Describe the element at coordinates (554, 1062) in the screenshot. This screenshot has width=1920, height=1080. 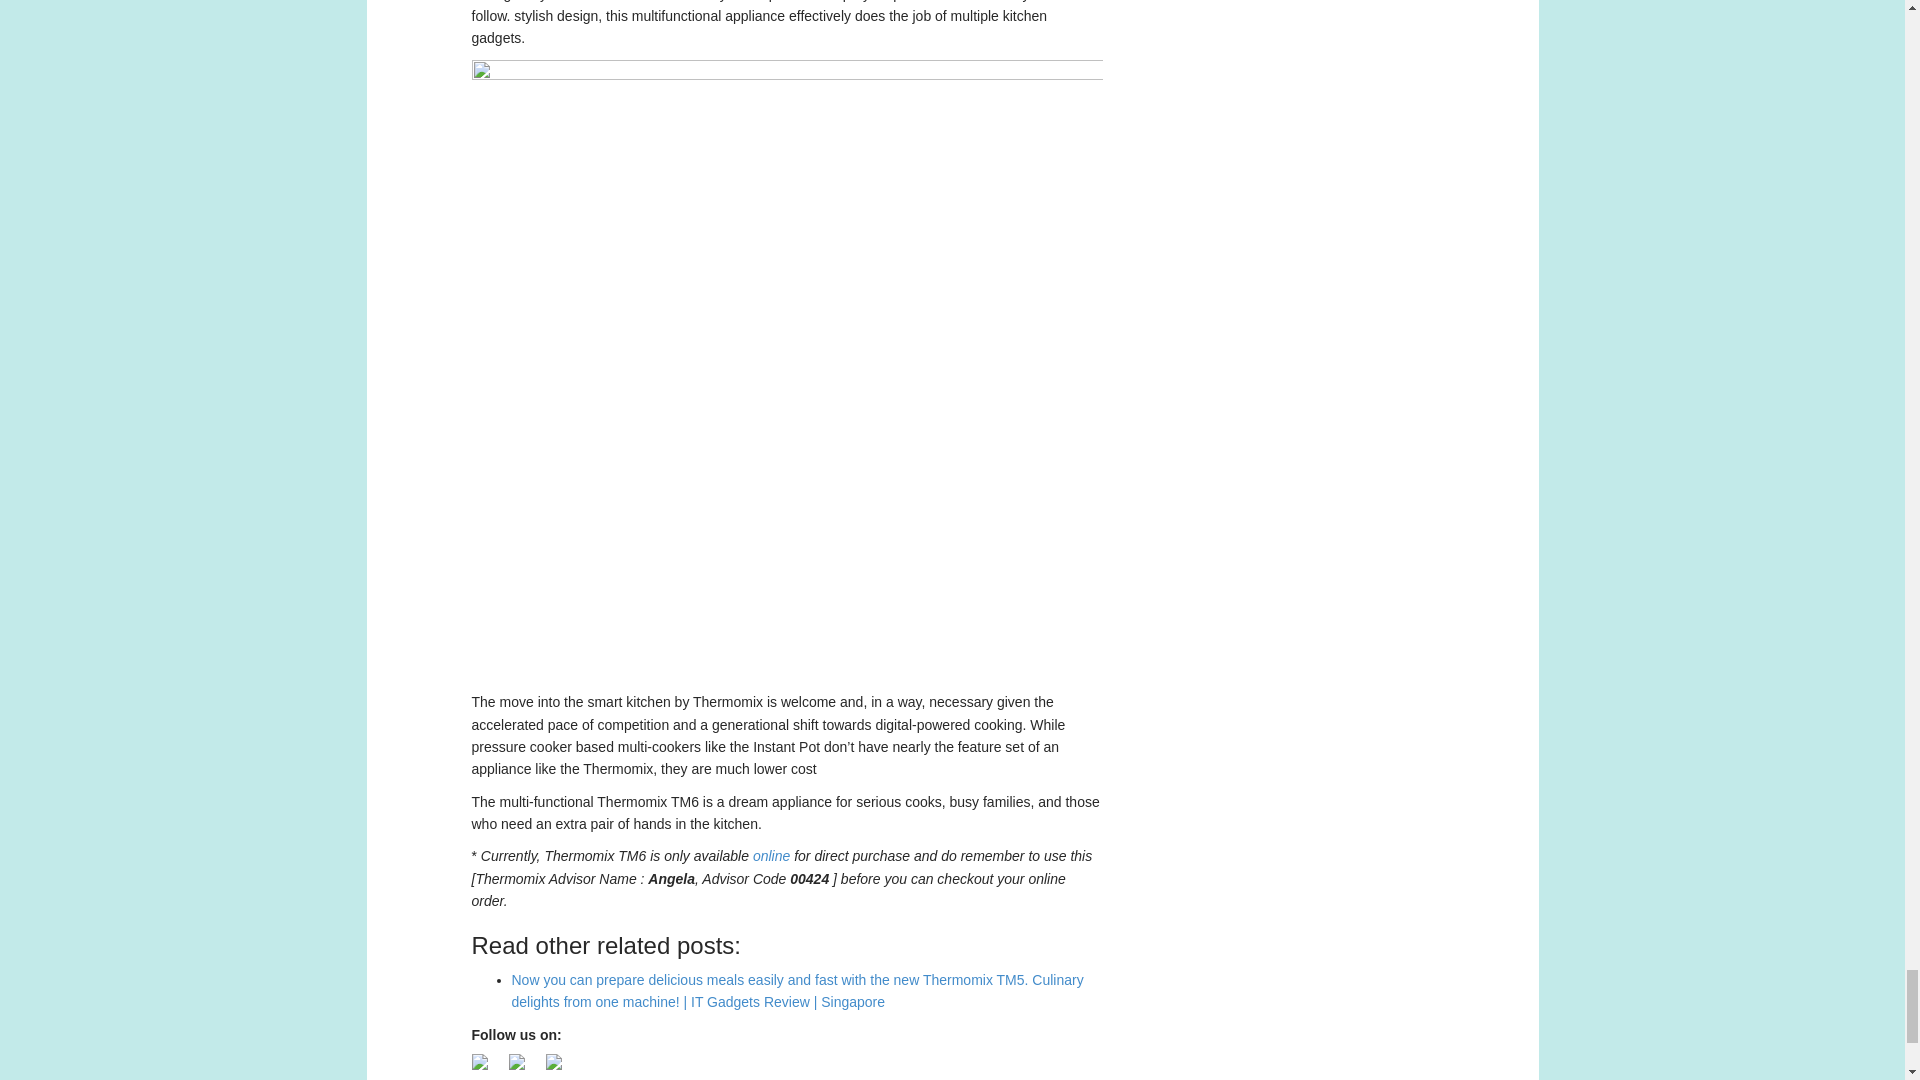
I see `Check out our instagram feed` at that location.